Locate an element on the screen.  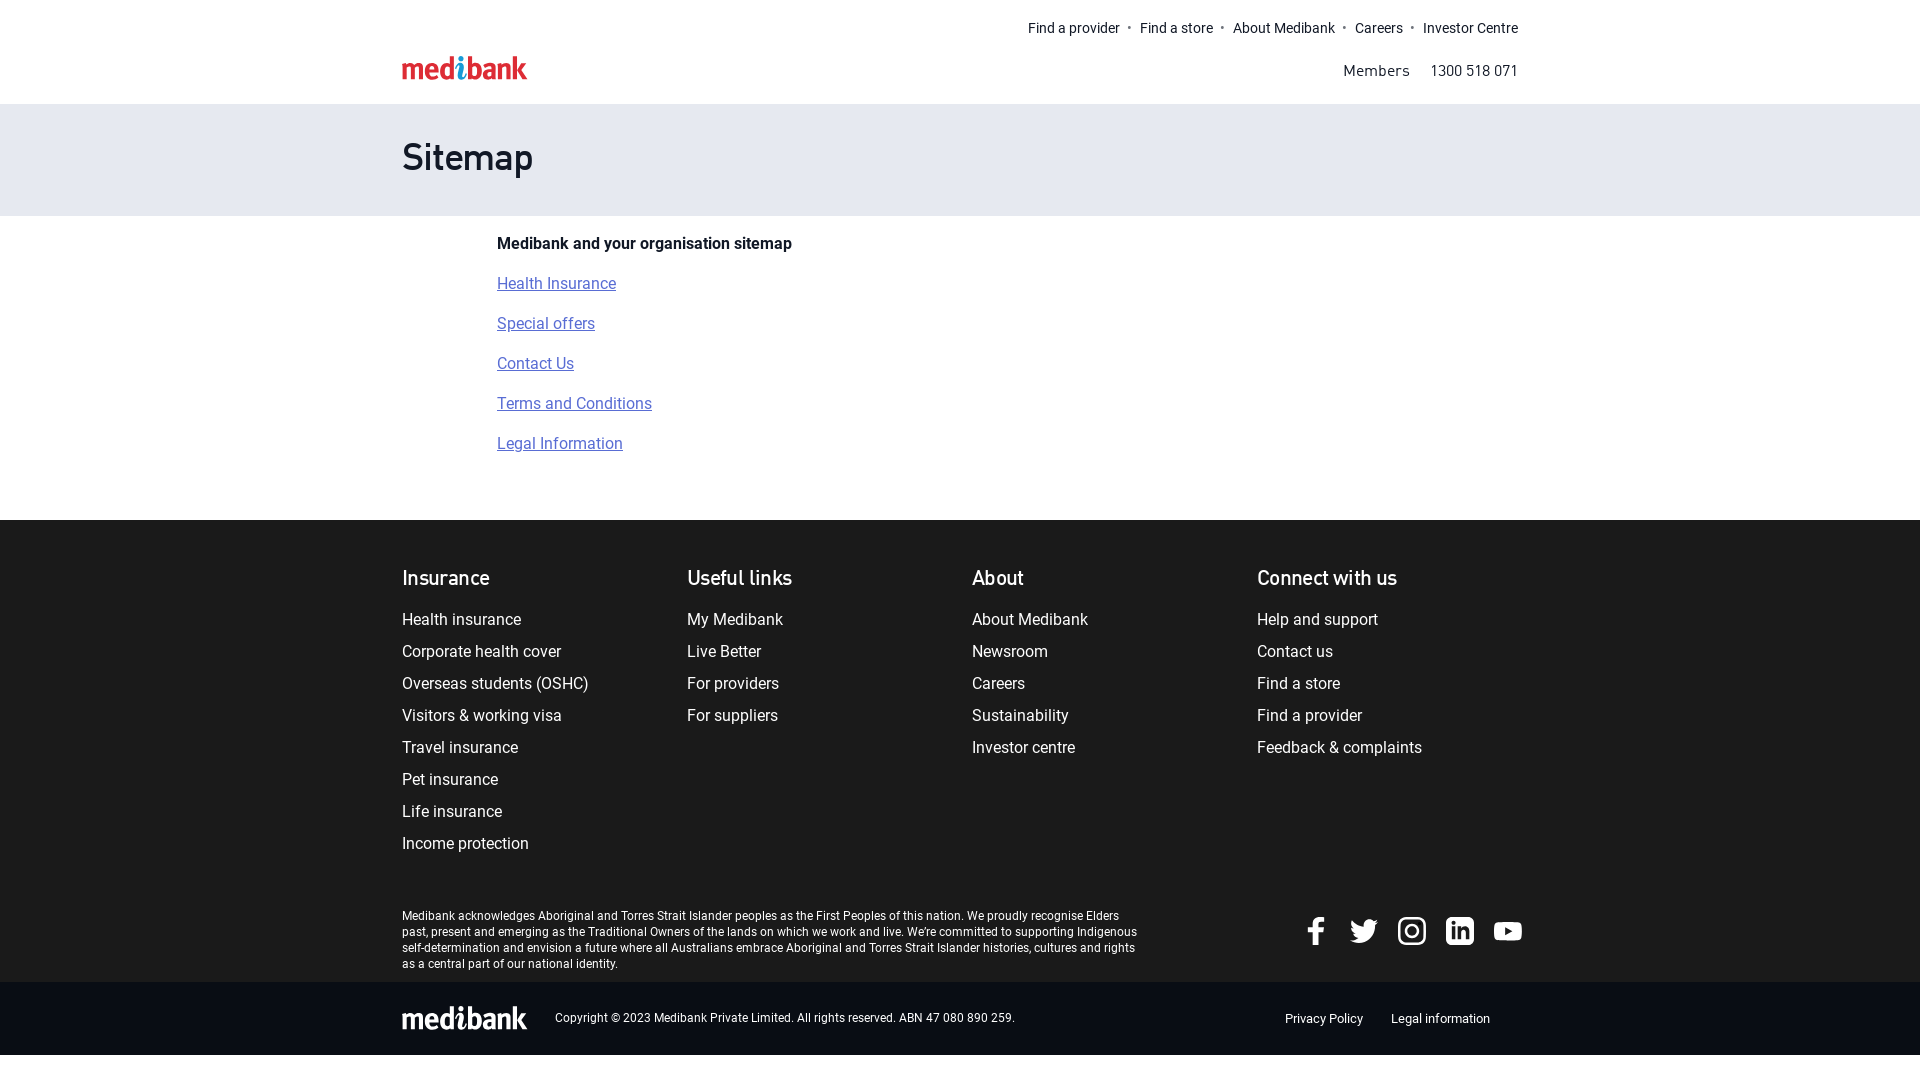
Skip to main content is located at coordinates (402, 0).